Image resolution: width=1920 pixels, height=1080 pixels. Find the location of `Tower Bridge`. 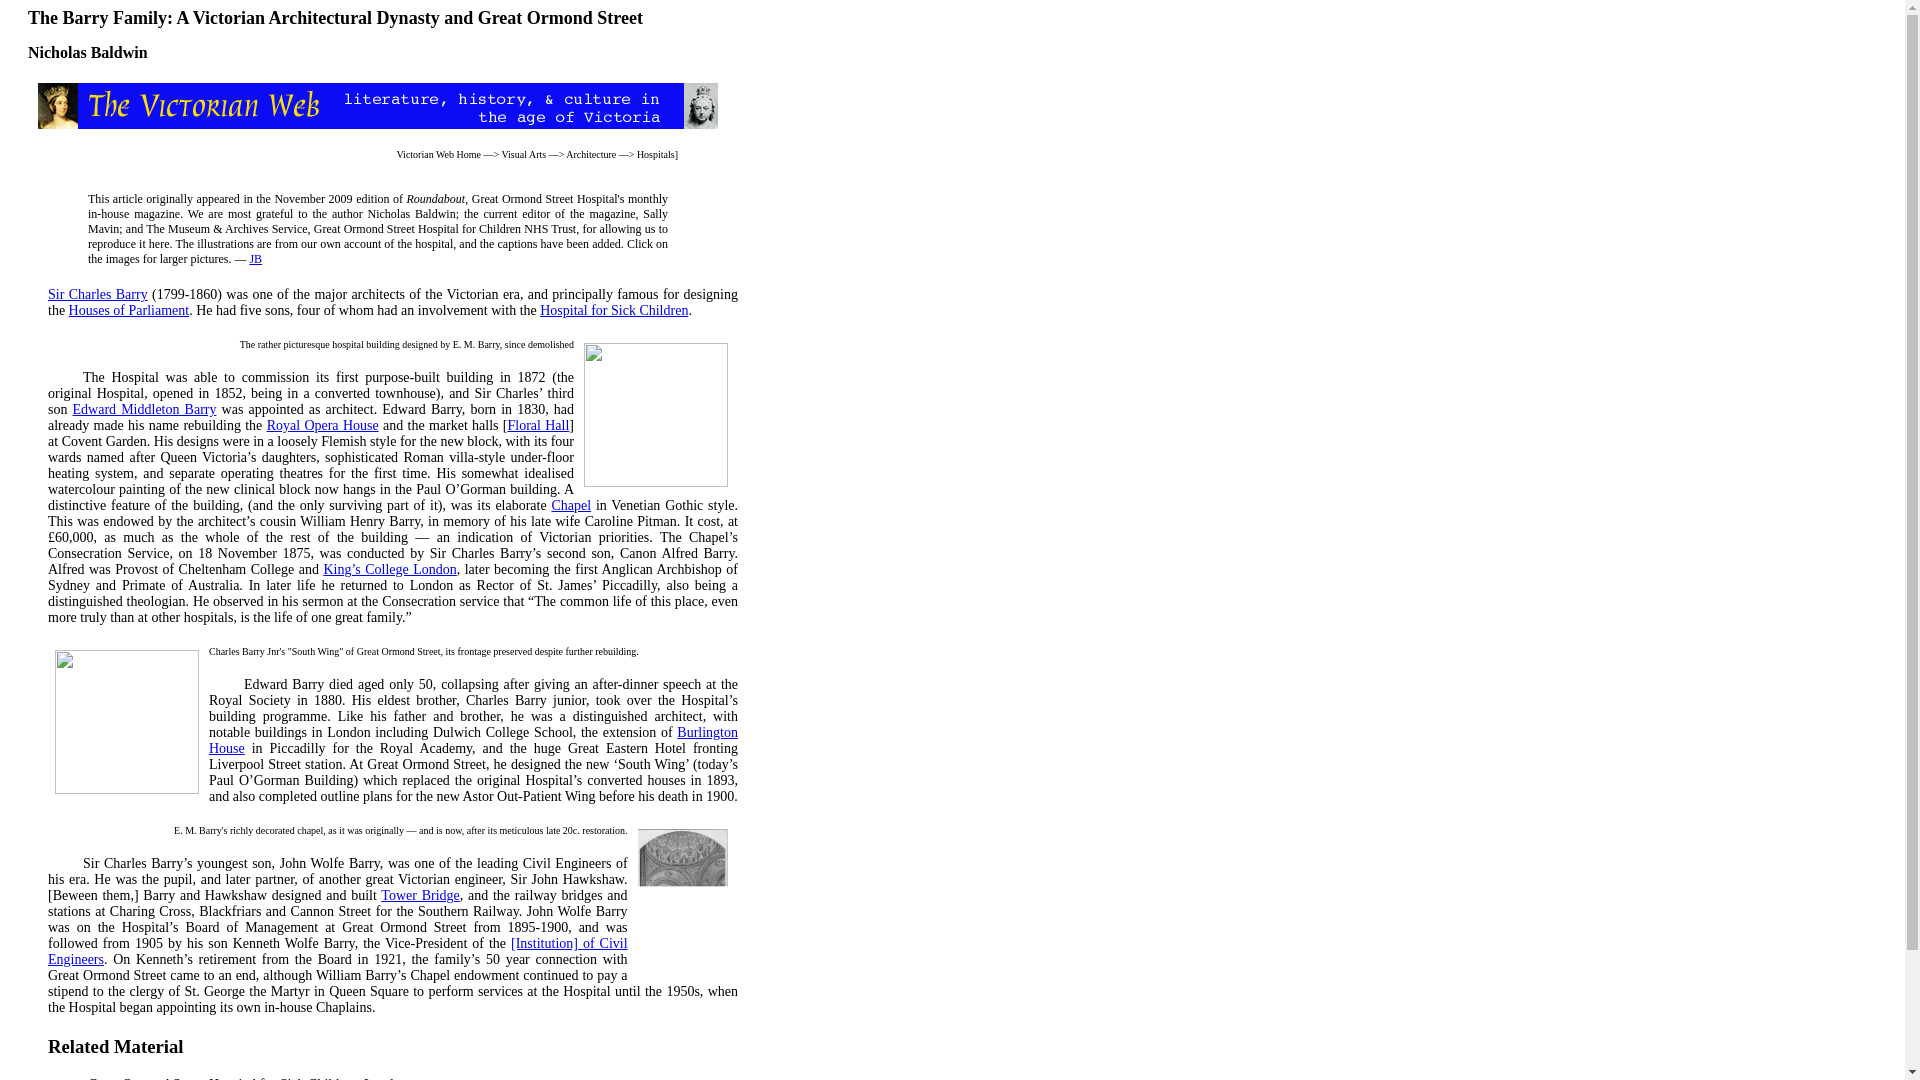

Tower Bridge is located at coordinates (419, 894).